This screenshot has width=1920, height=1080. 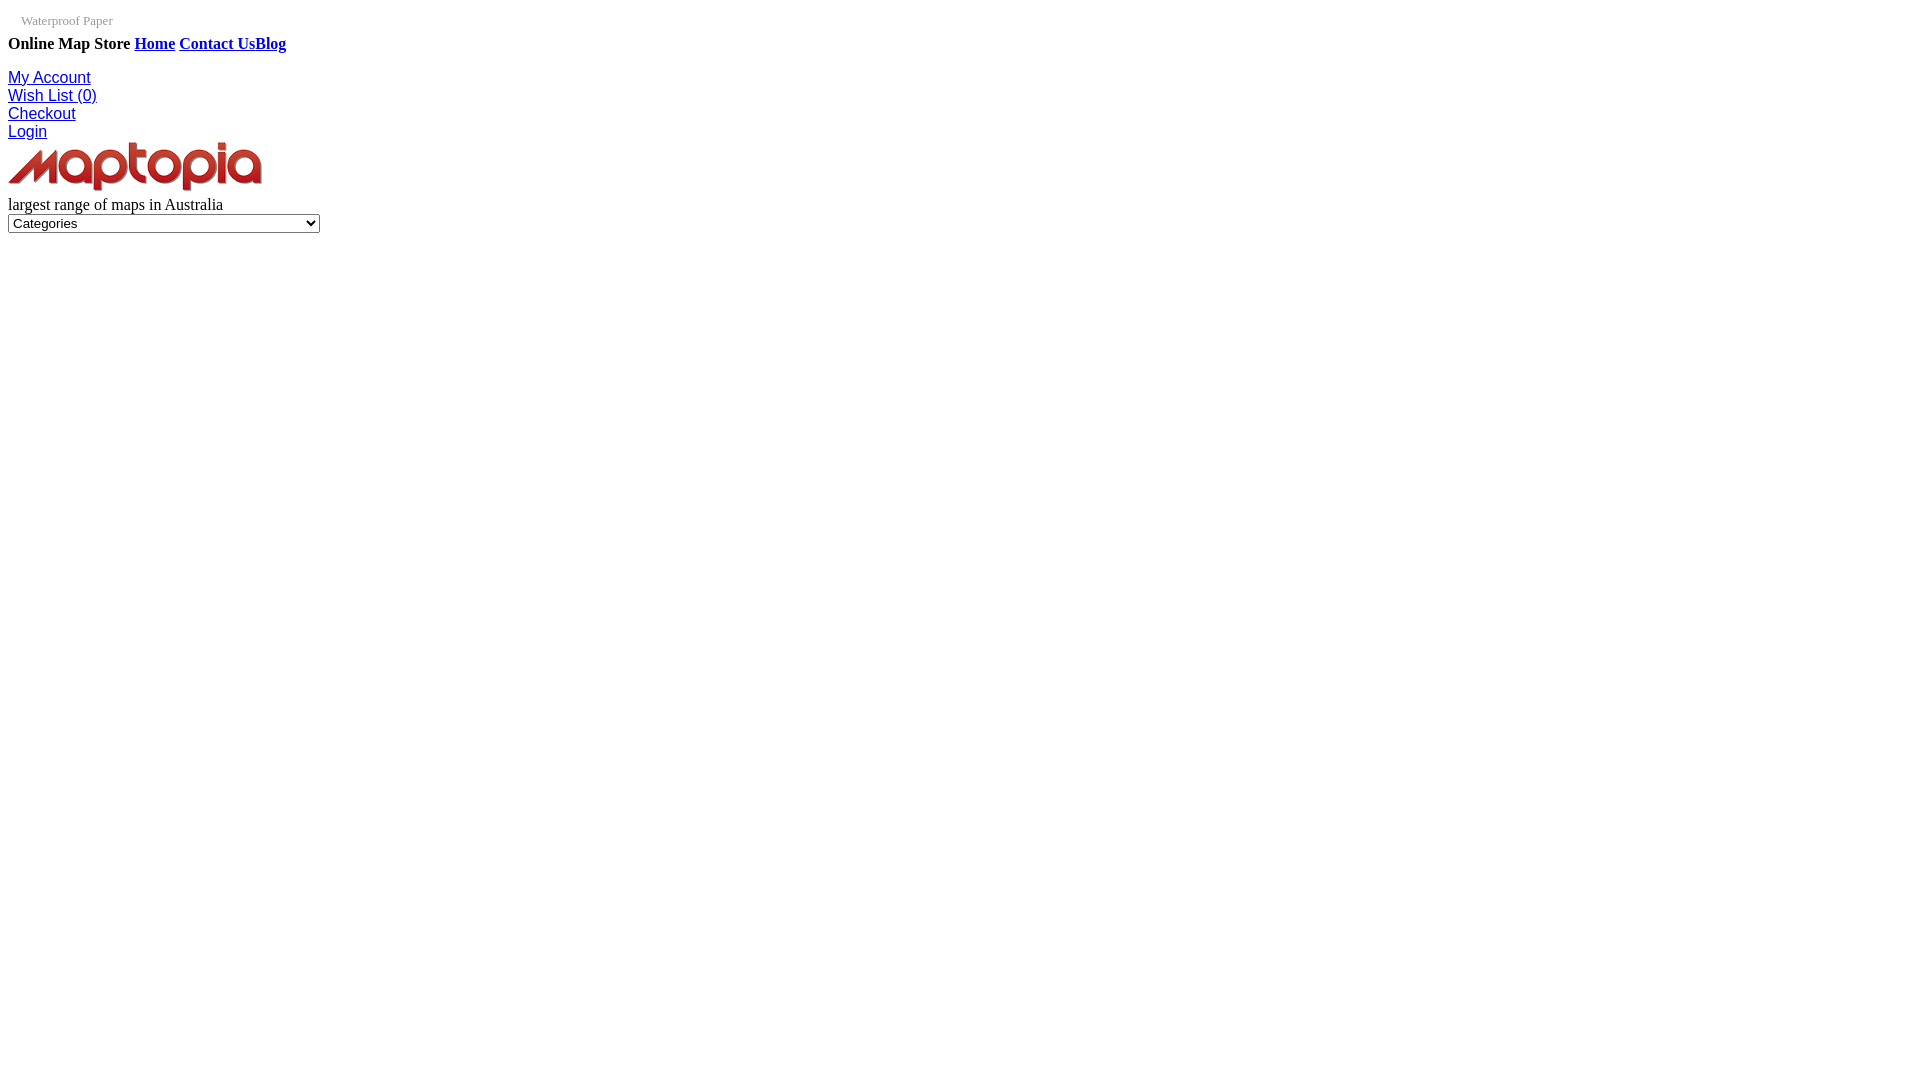 What do you see at coordinates (154, 44) in the screenshot?
I see `Home` at bounding box center [154, 44].